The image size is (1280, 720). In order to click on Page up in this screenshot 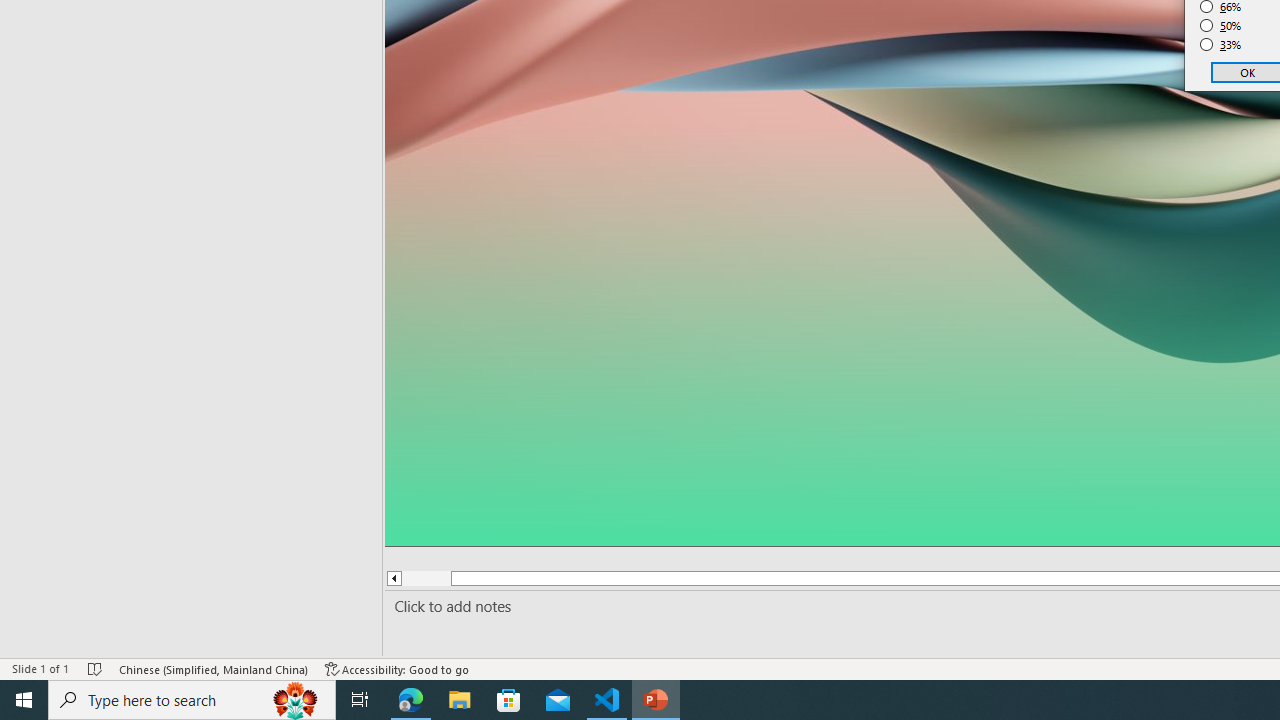, I will do `click(426, 578)`.